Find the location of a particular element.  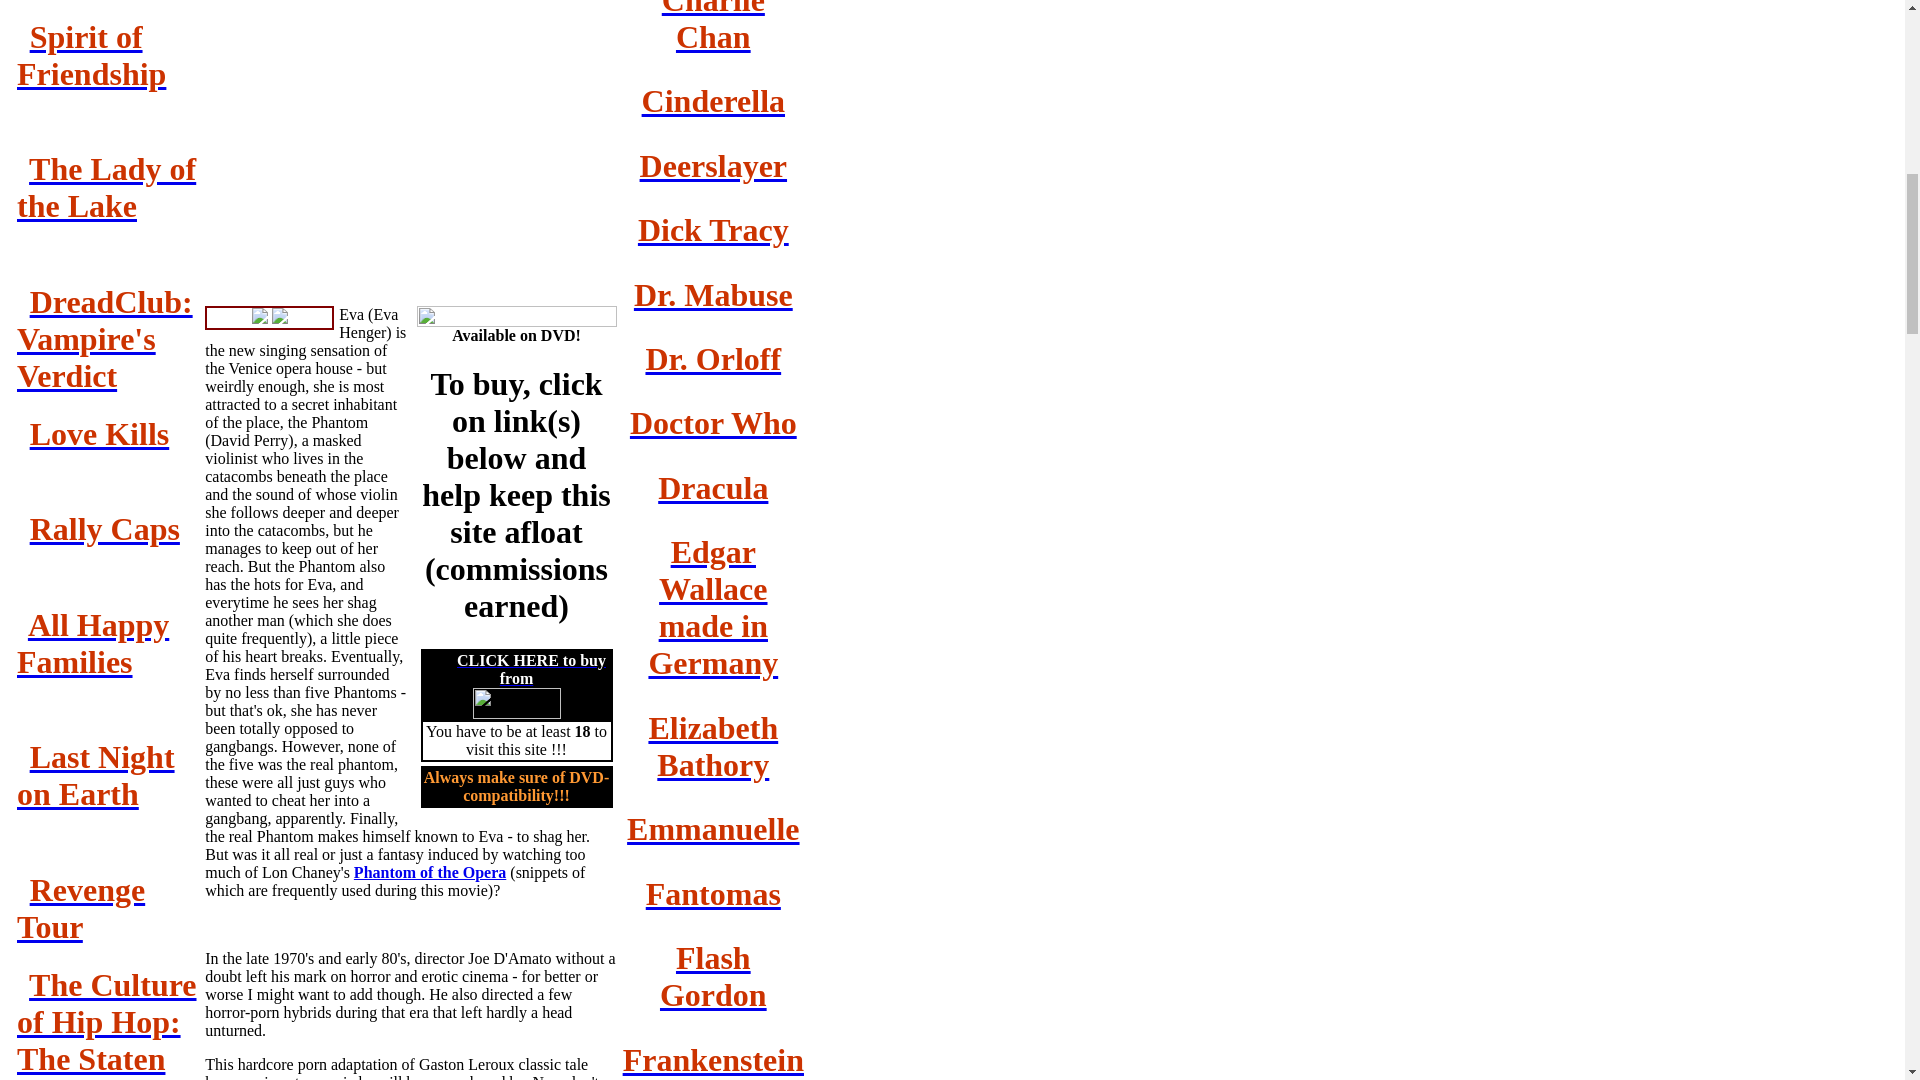

DreadClub: Vampire's Verdict is located at coordinates (105, 339).